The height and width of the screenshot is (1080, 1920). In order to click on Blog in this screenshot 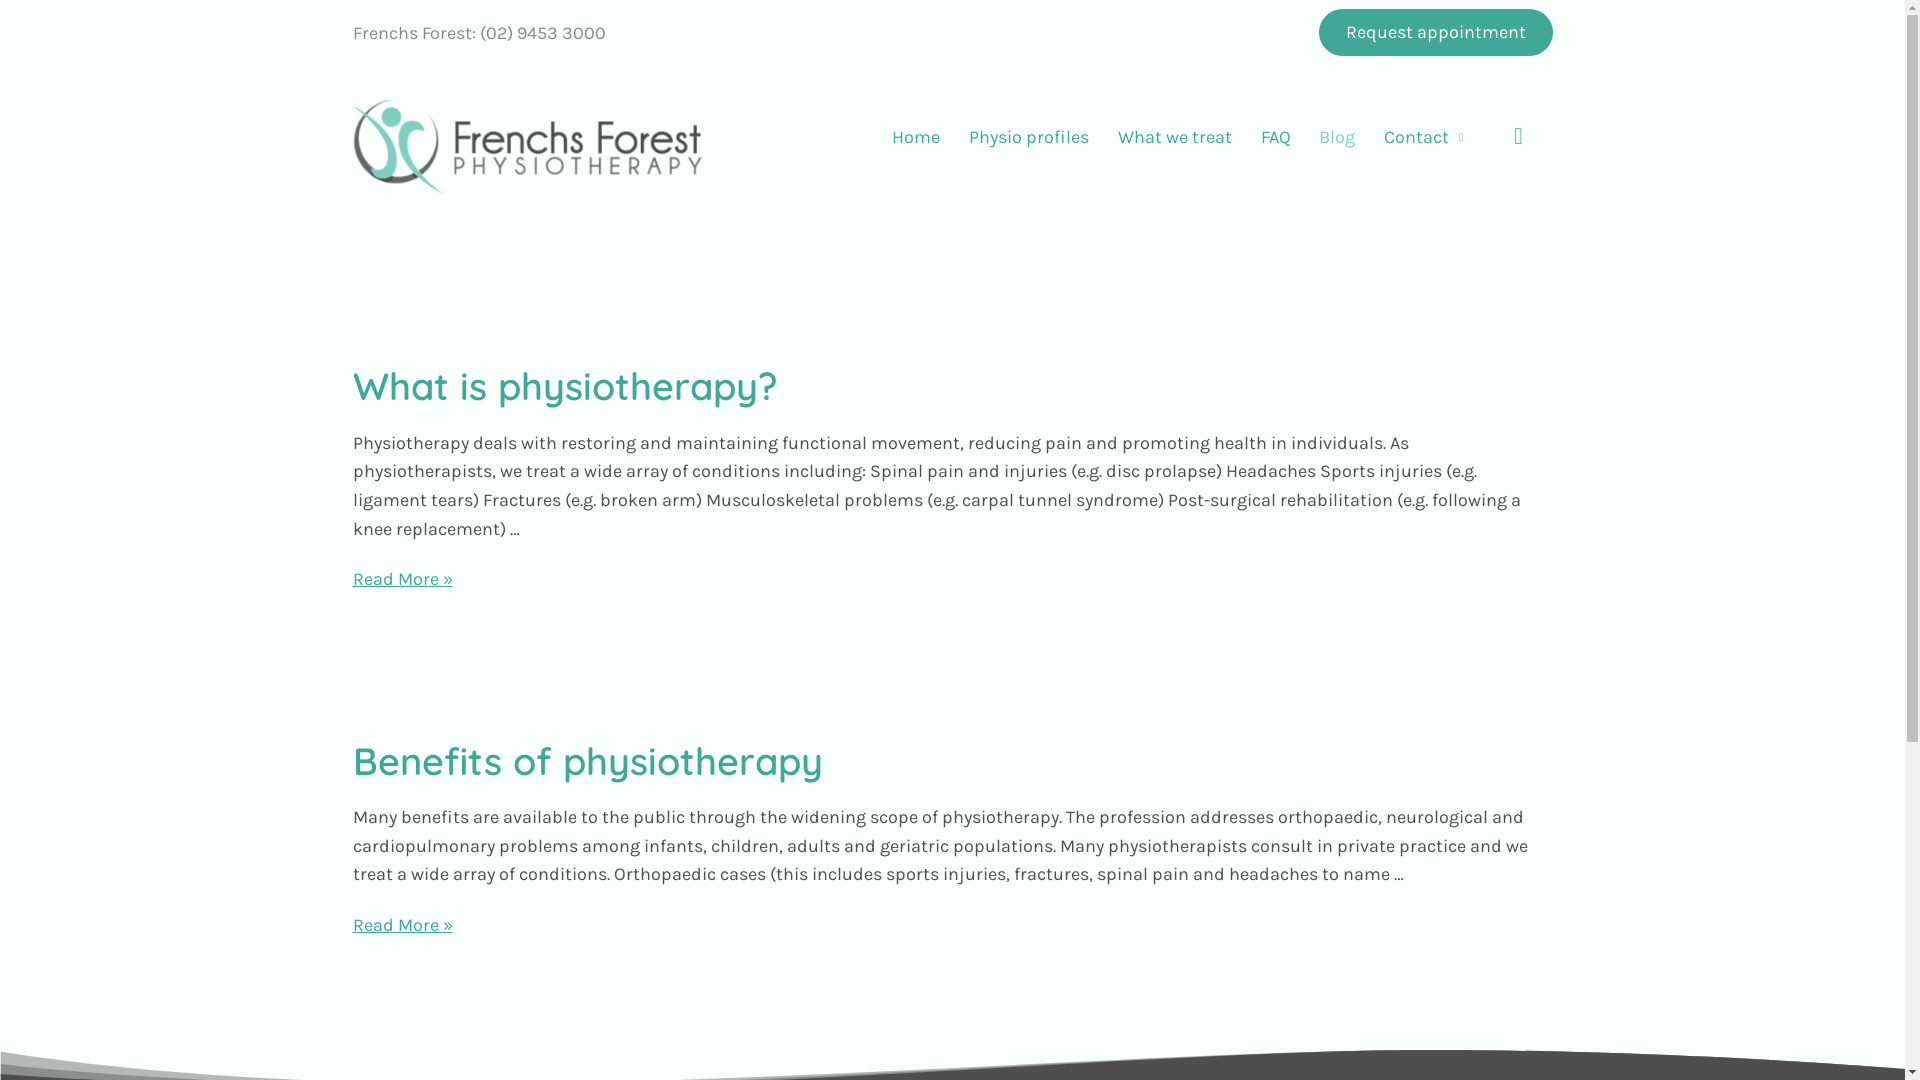, I will do `click(1338, 137)`.